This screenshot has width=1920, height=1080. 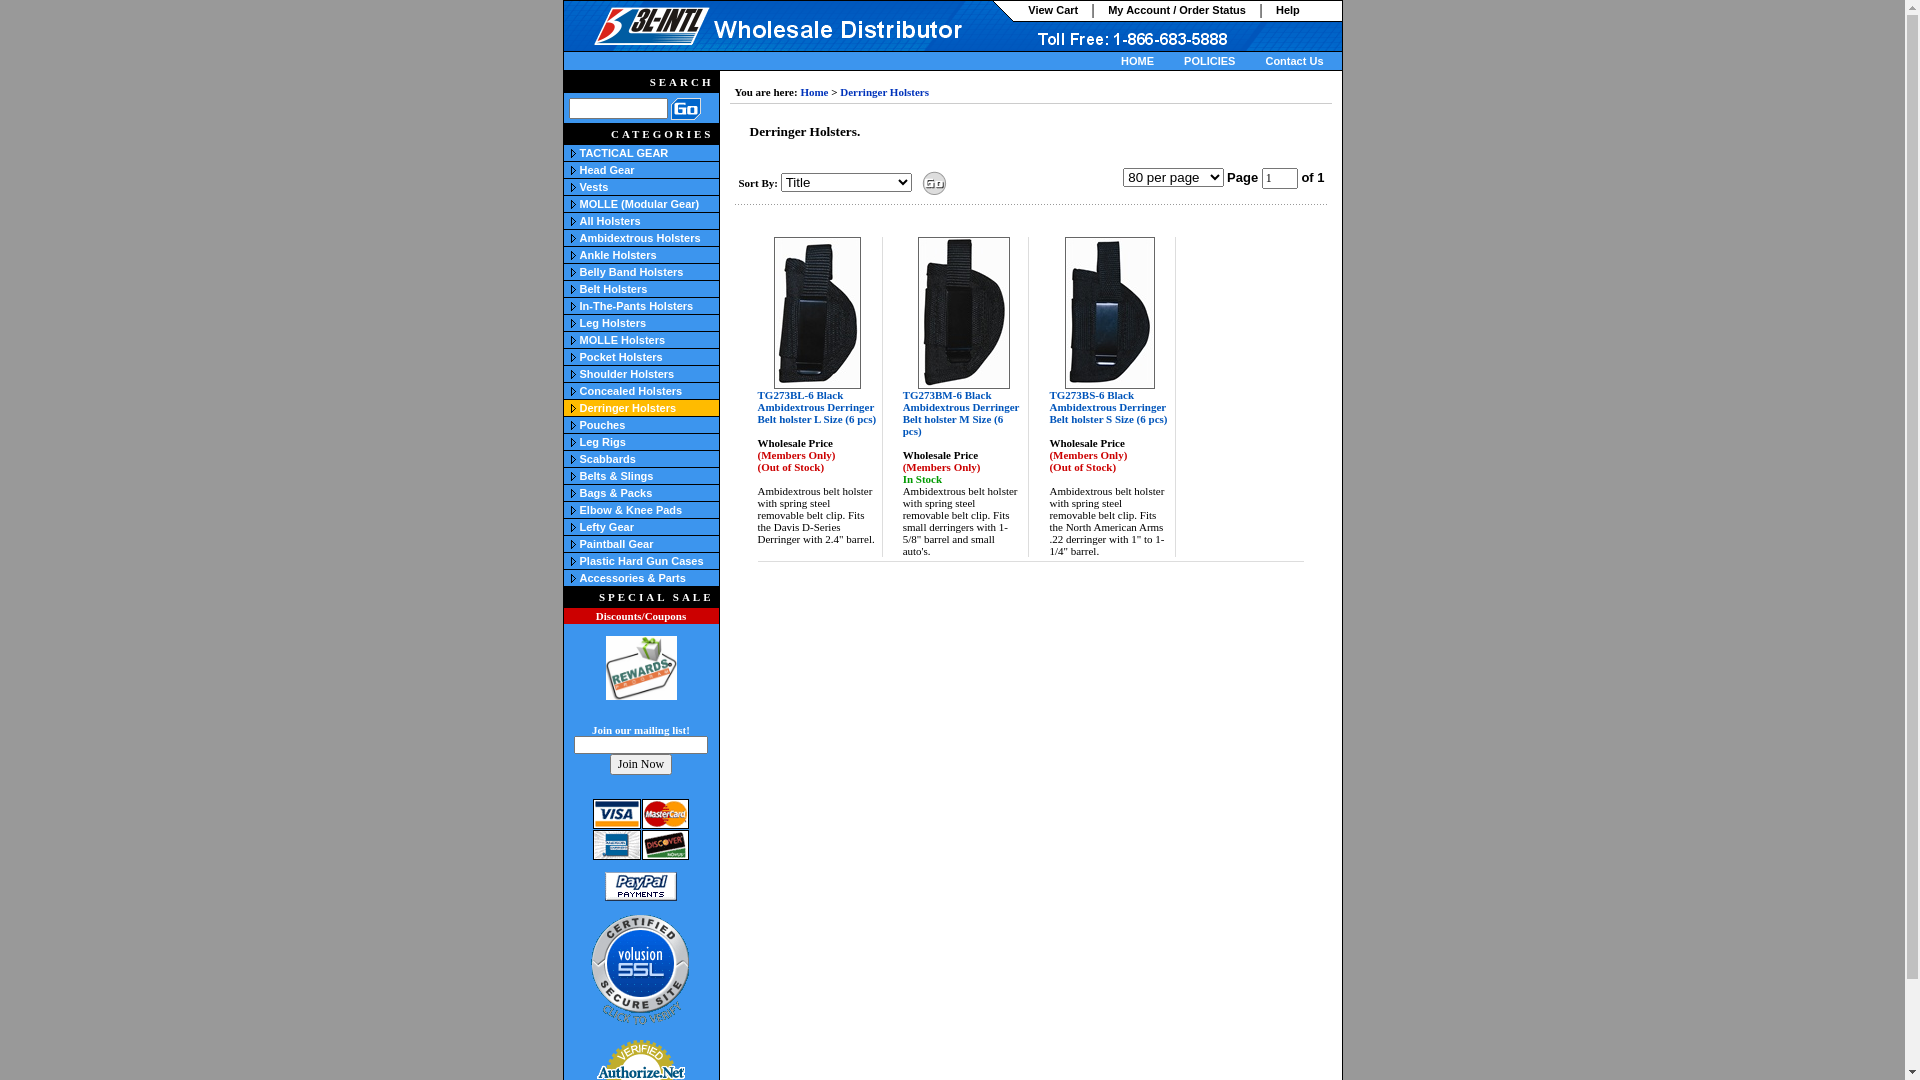 What do you see at coordinates (572, 271) in the screenshot?
I see `Wholesale Belly Band Holsters` at bounding box center [572, 271].